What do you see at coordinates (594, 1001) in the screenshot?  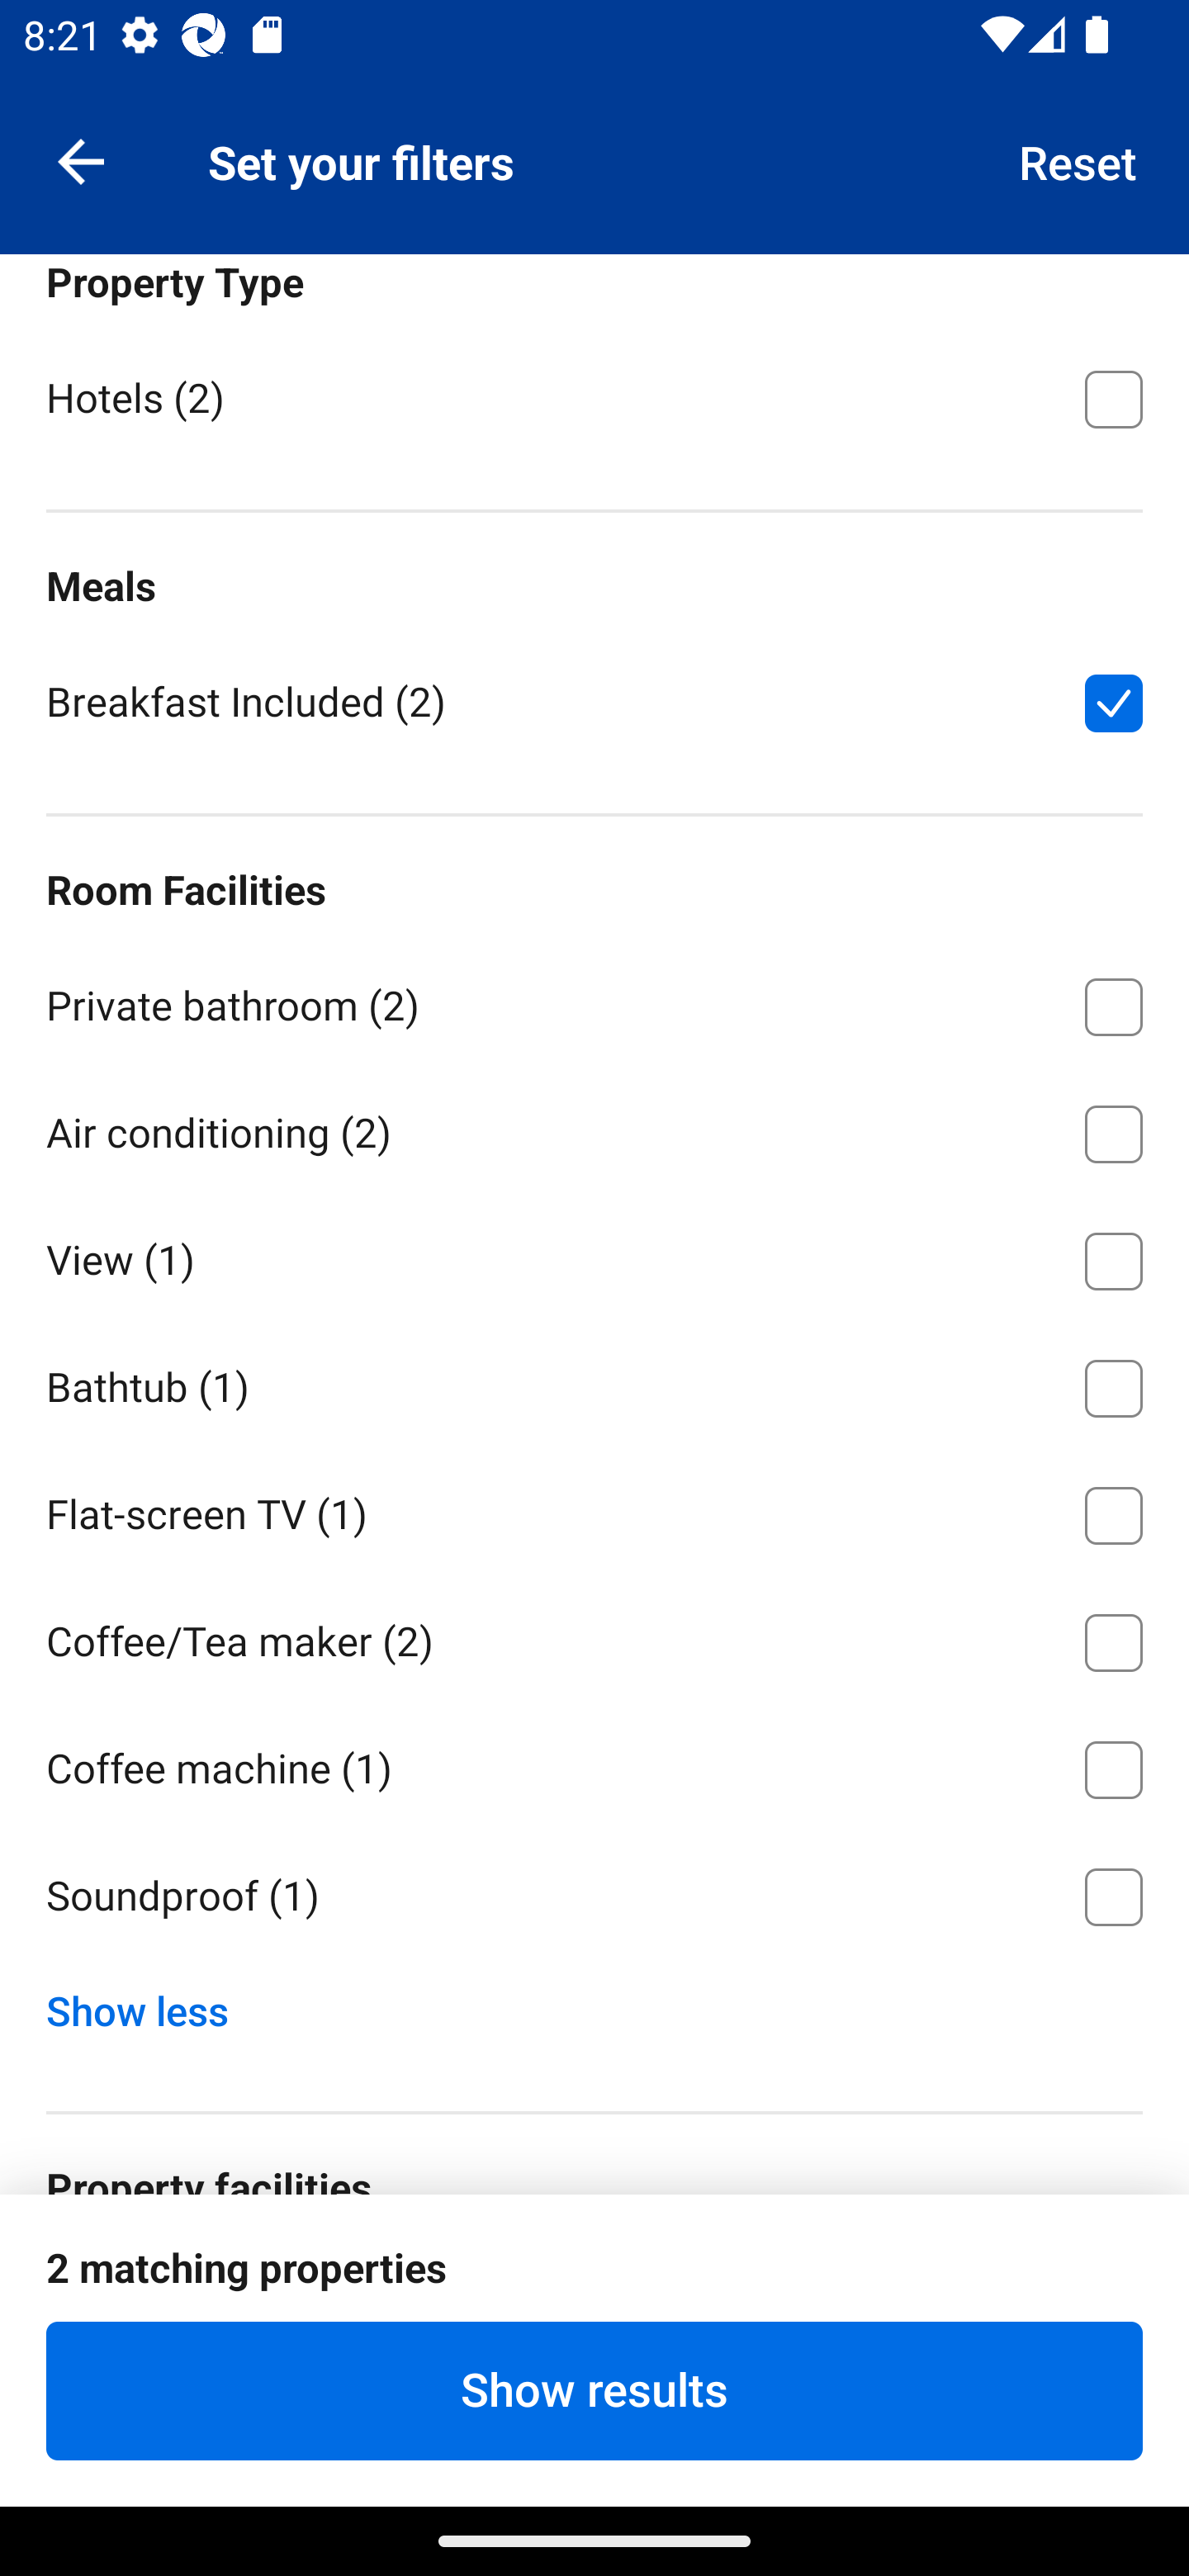 I see `Private bathroom ⁦(2)` at bounding box center [594, 1001].